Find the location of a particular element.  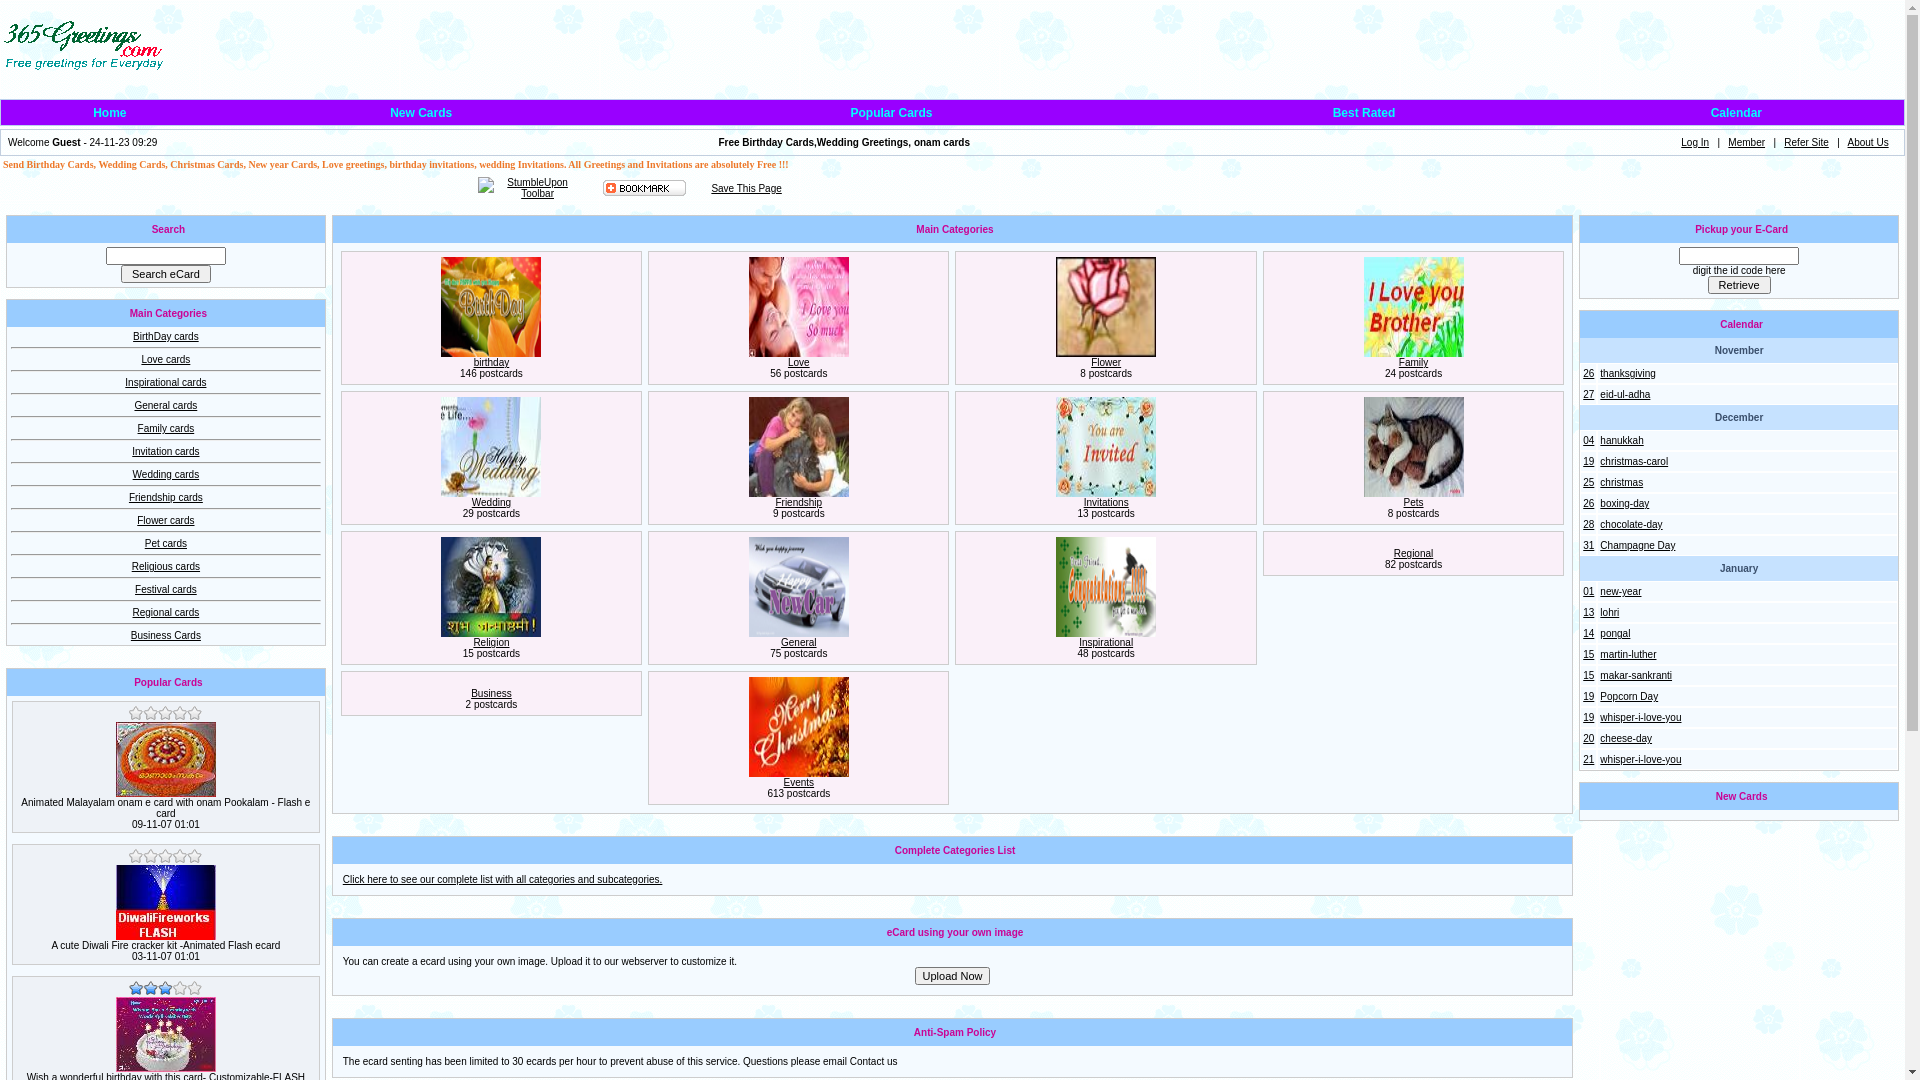

About Us is located at coordinates (1868, 142).